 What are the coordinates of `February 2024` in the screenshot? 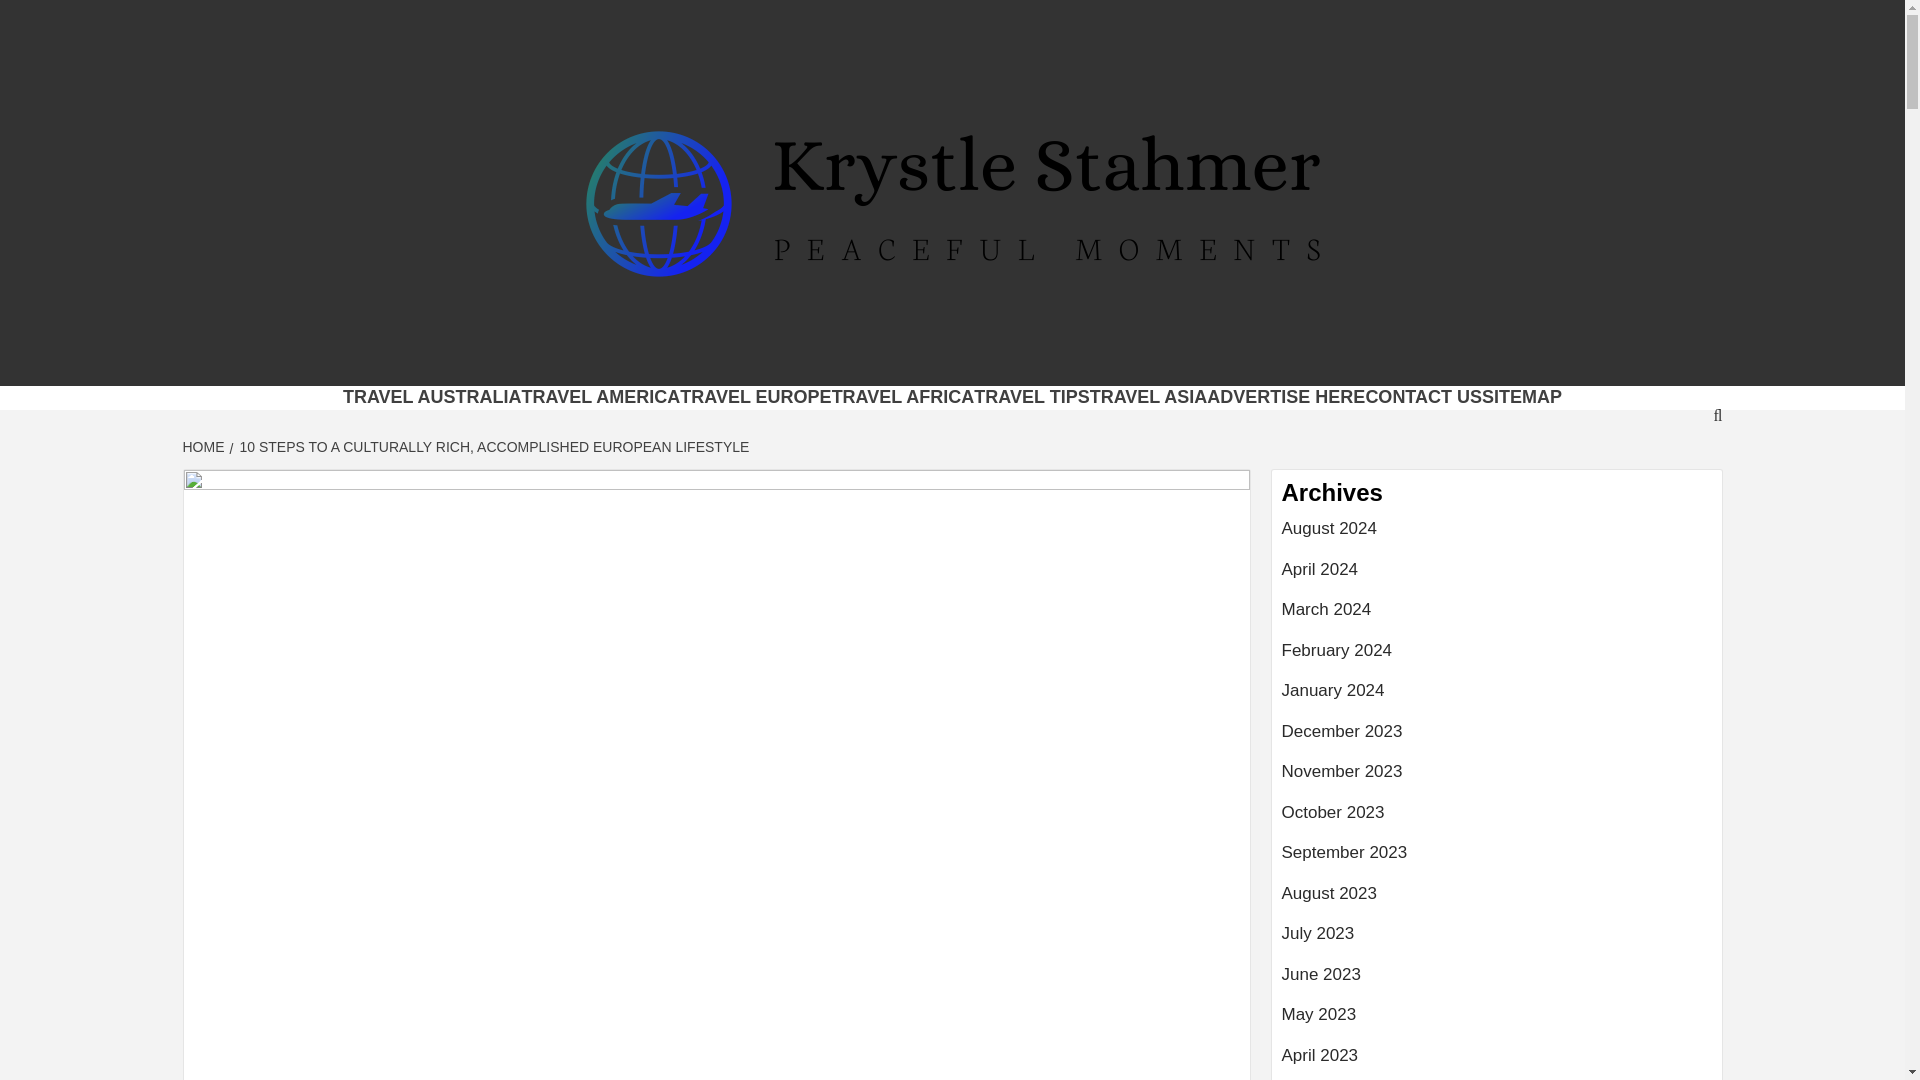 It's located at (1497, 658).